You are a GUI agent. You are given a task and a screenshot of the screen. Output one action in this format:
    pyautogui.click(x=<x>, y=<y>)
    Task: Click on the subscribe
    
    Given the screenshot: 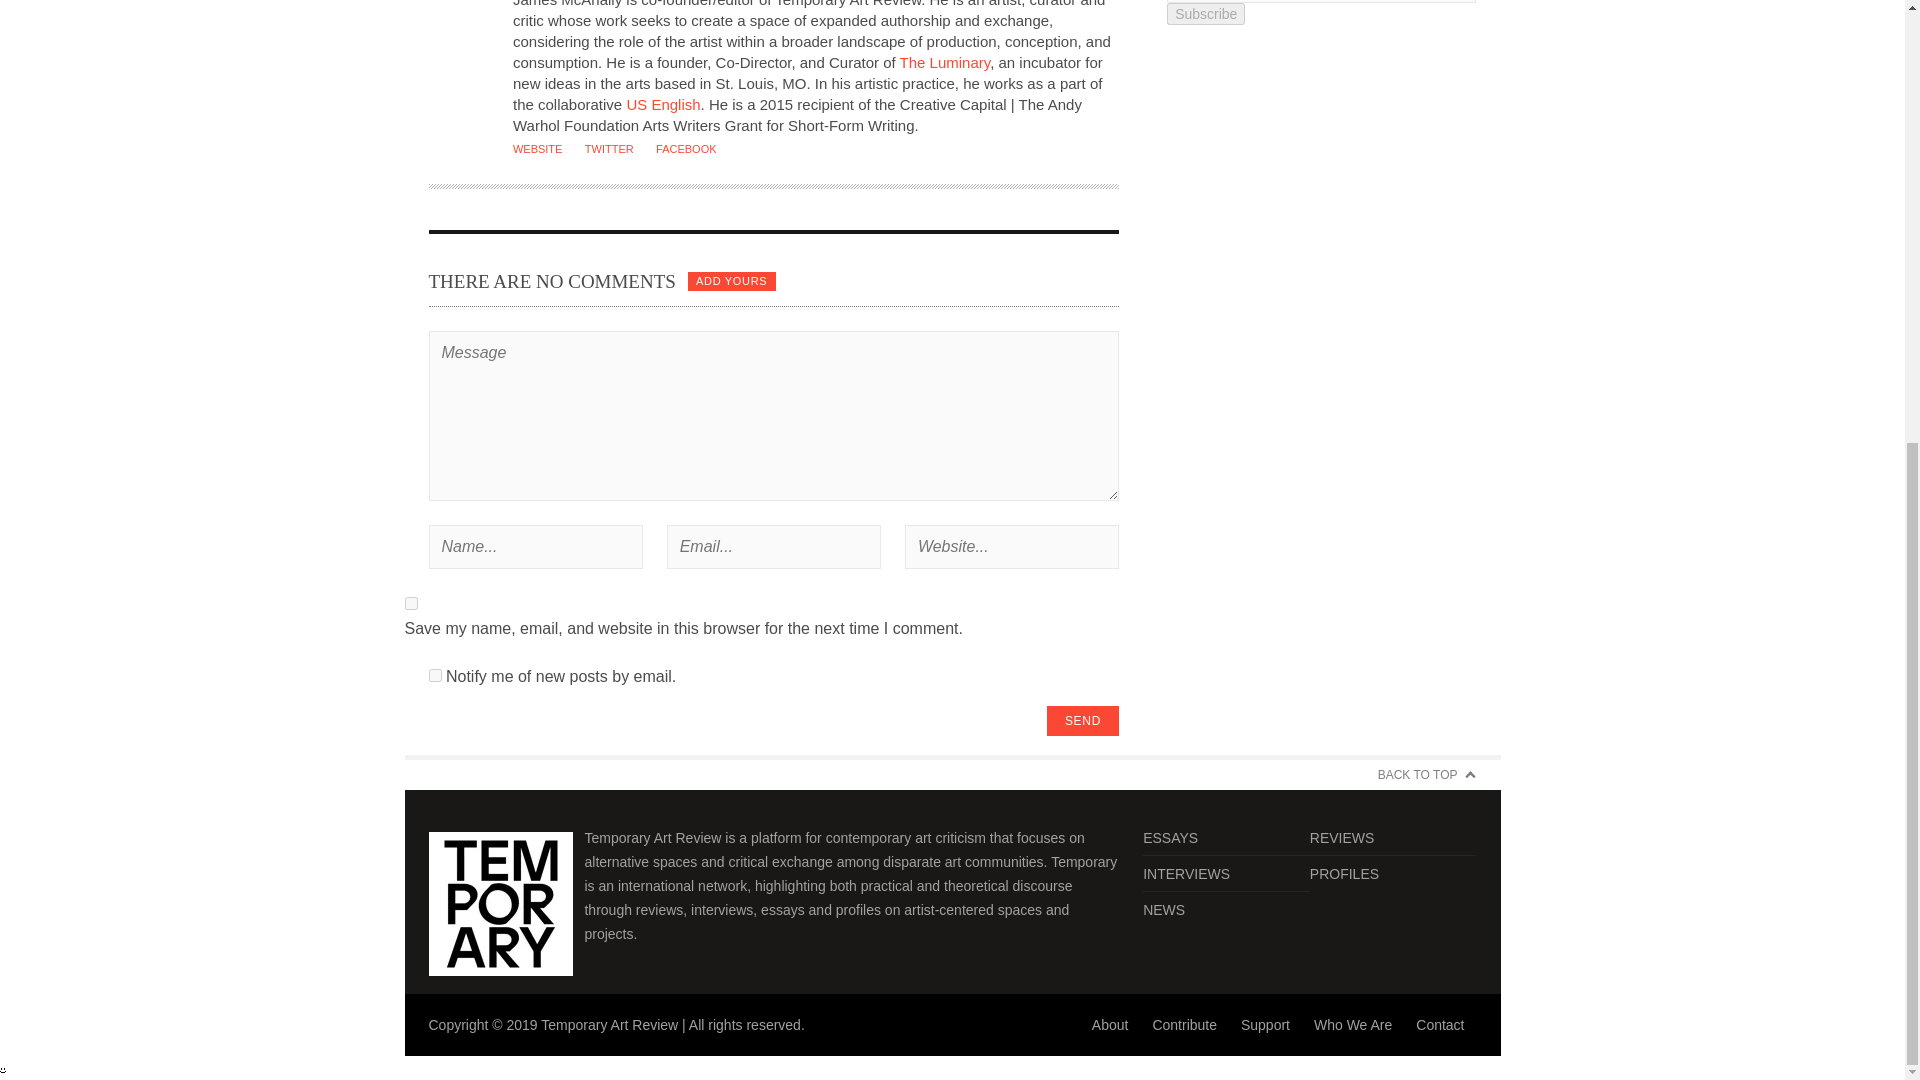 What is the action you would take?
    pyautogui.click(x=434, y=674)
    